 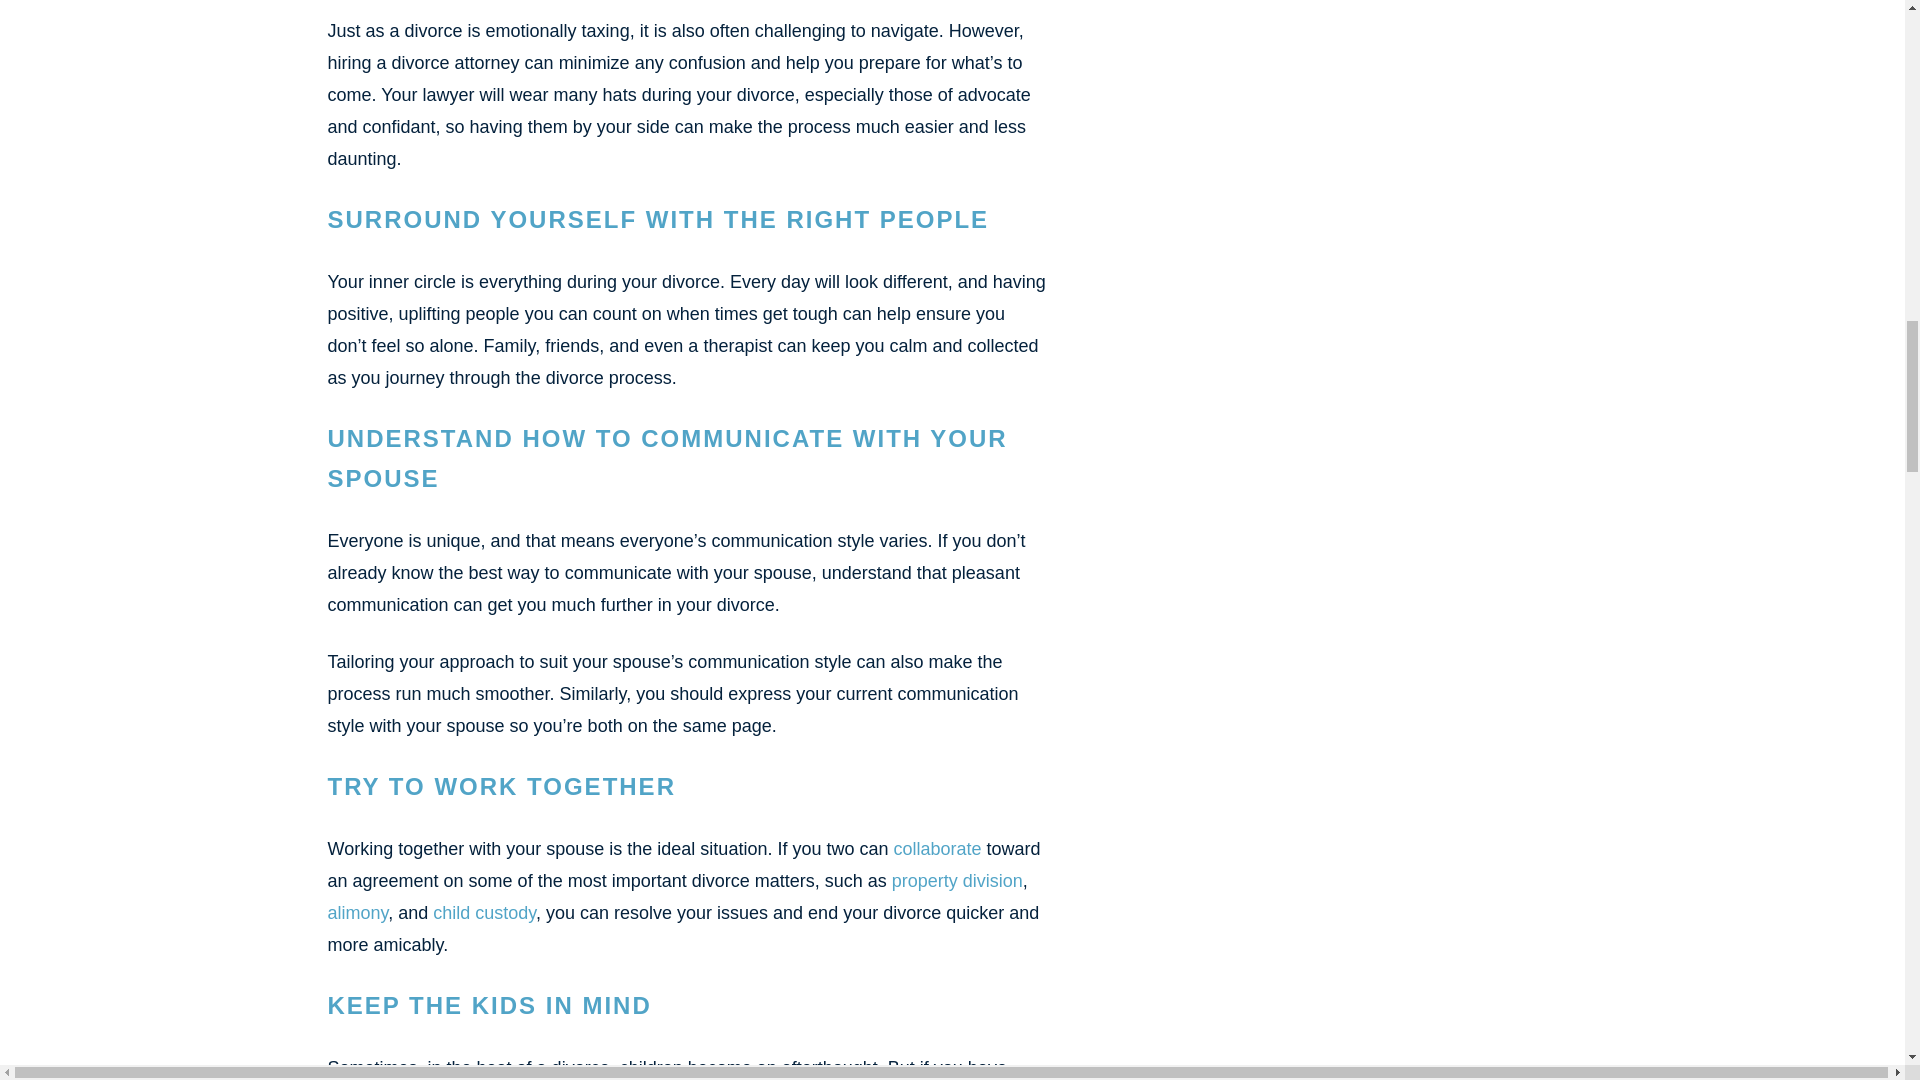 I want to click on child custody, so click(x=484, y=912).